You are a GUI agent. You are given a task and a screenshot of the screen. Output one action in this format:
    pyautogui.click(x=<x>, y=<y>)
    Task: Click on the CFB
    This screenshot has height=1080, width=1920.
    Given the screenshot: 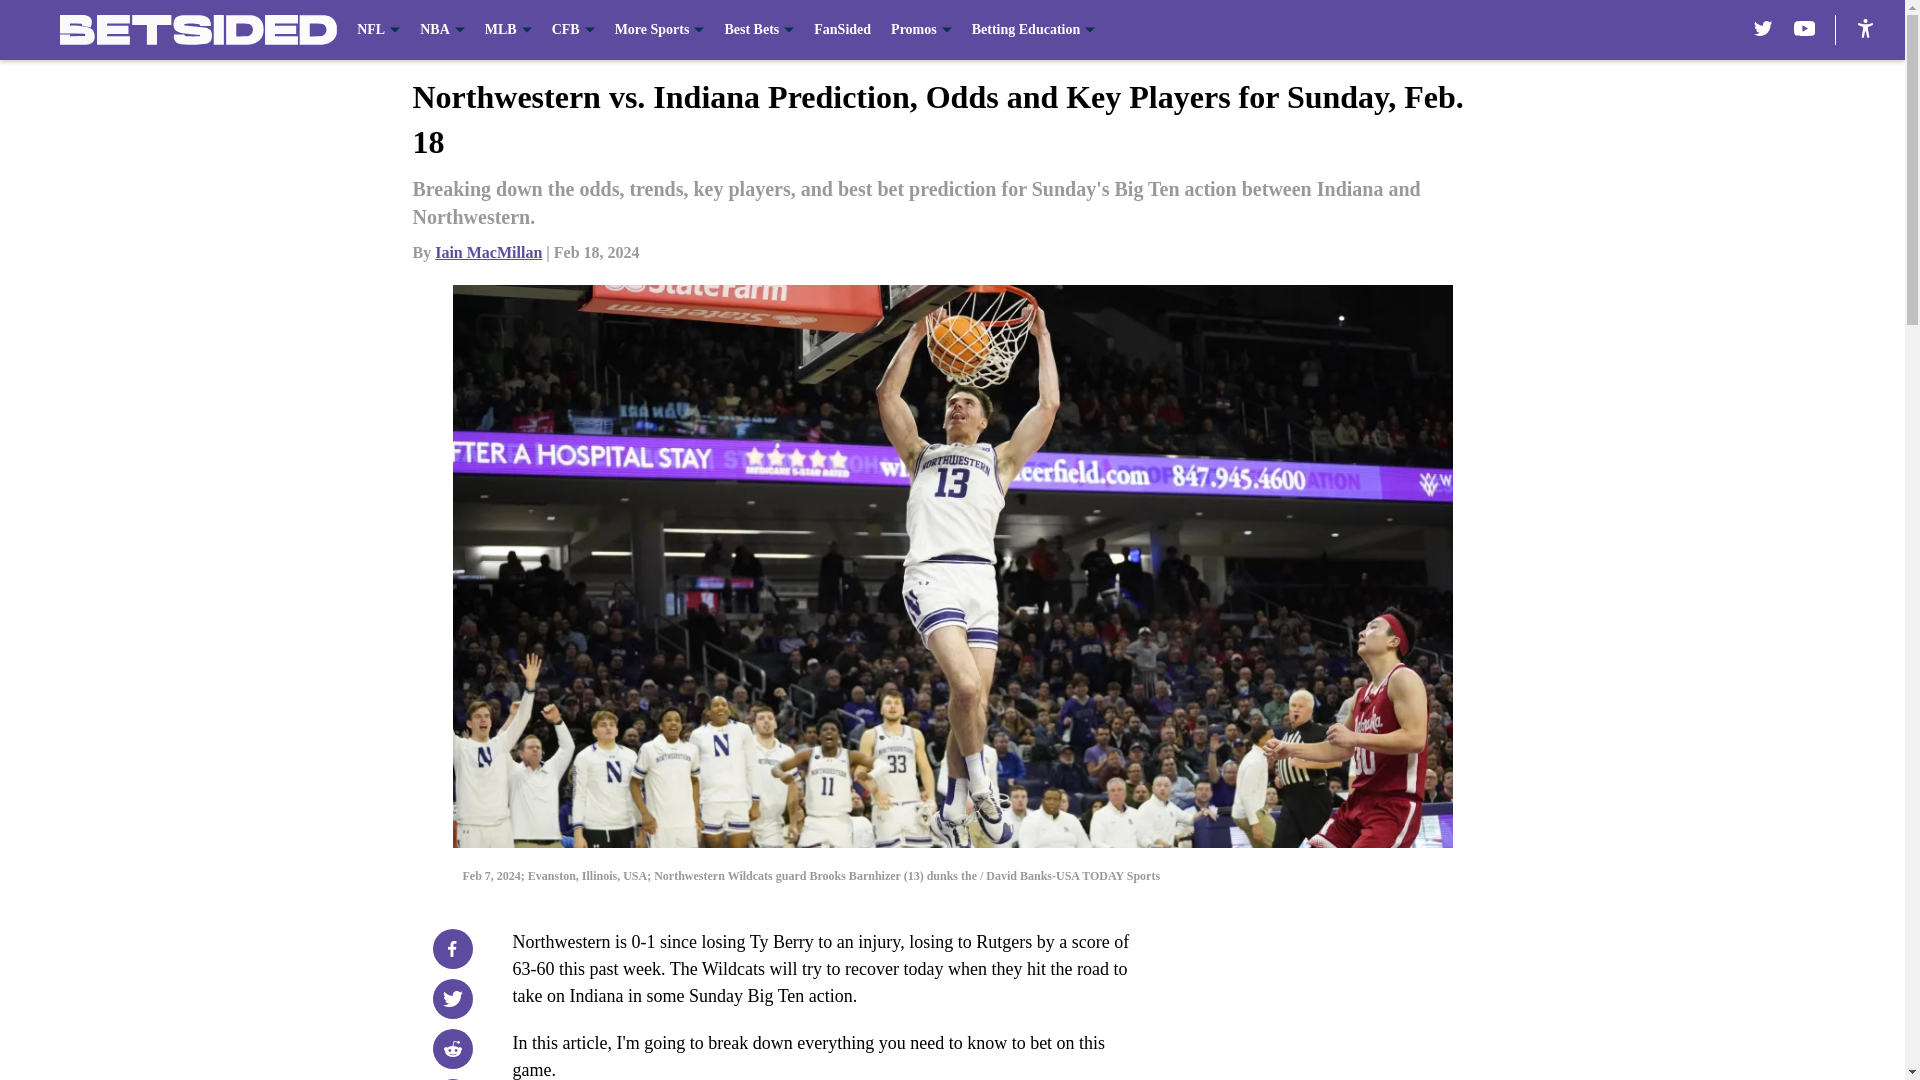 What is the action you would take?
    pyautogui.click(x=574, y=30)
    